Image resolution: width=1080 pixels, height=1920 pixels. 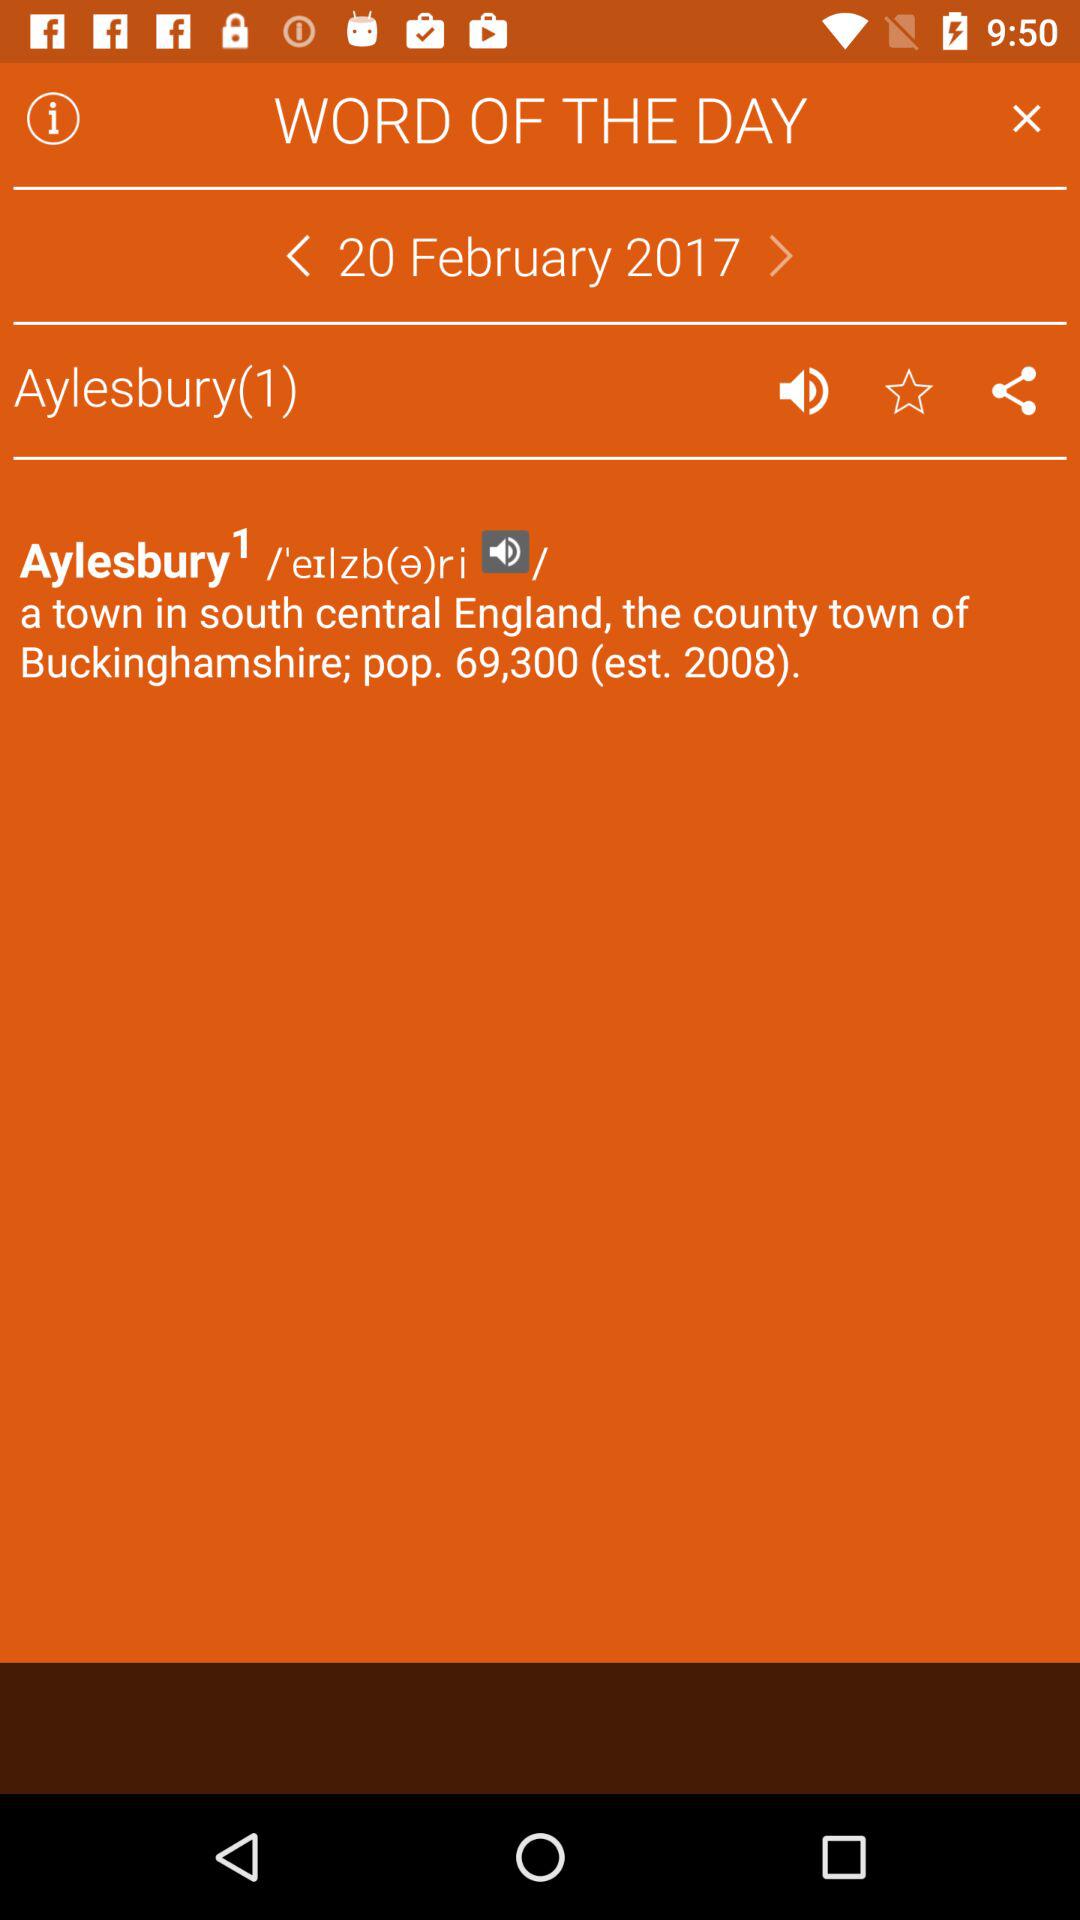 What do you see at coordinates (1026, 118) in the screenshot?
I see `select item to the right of word of the` at bounding box center [1026, 118].